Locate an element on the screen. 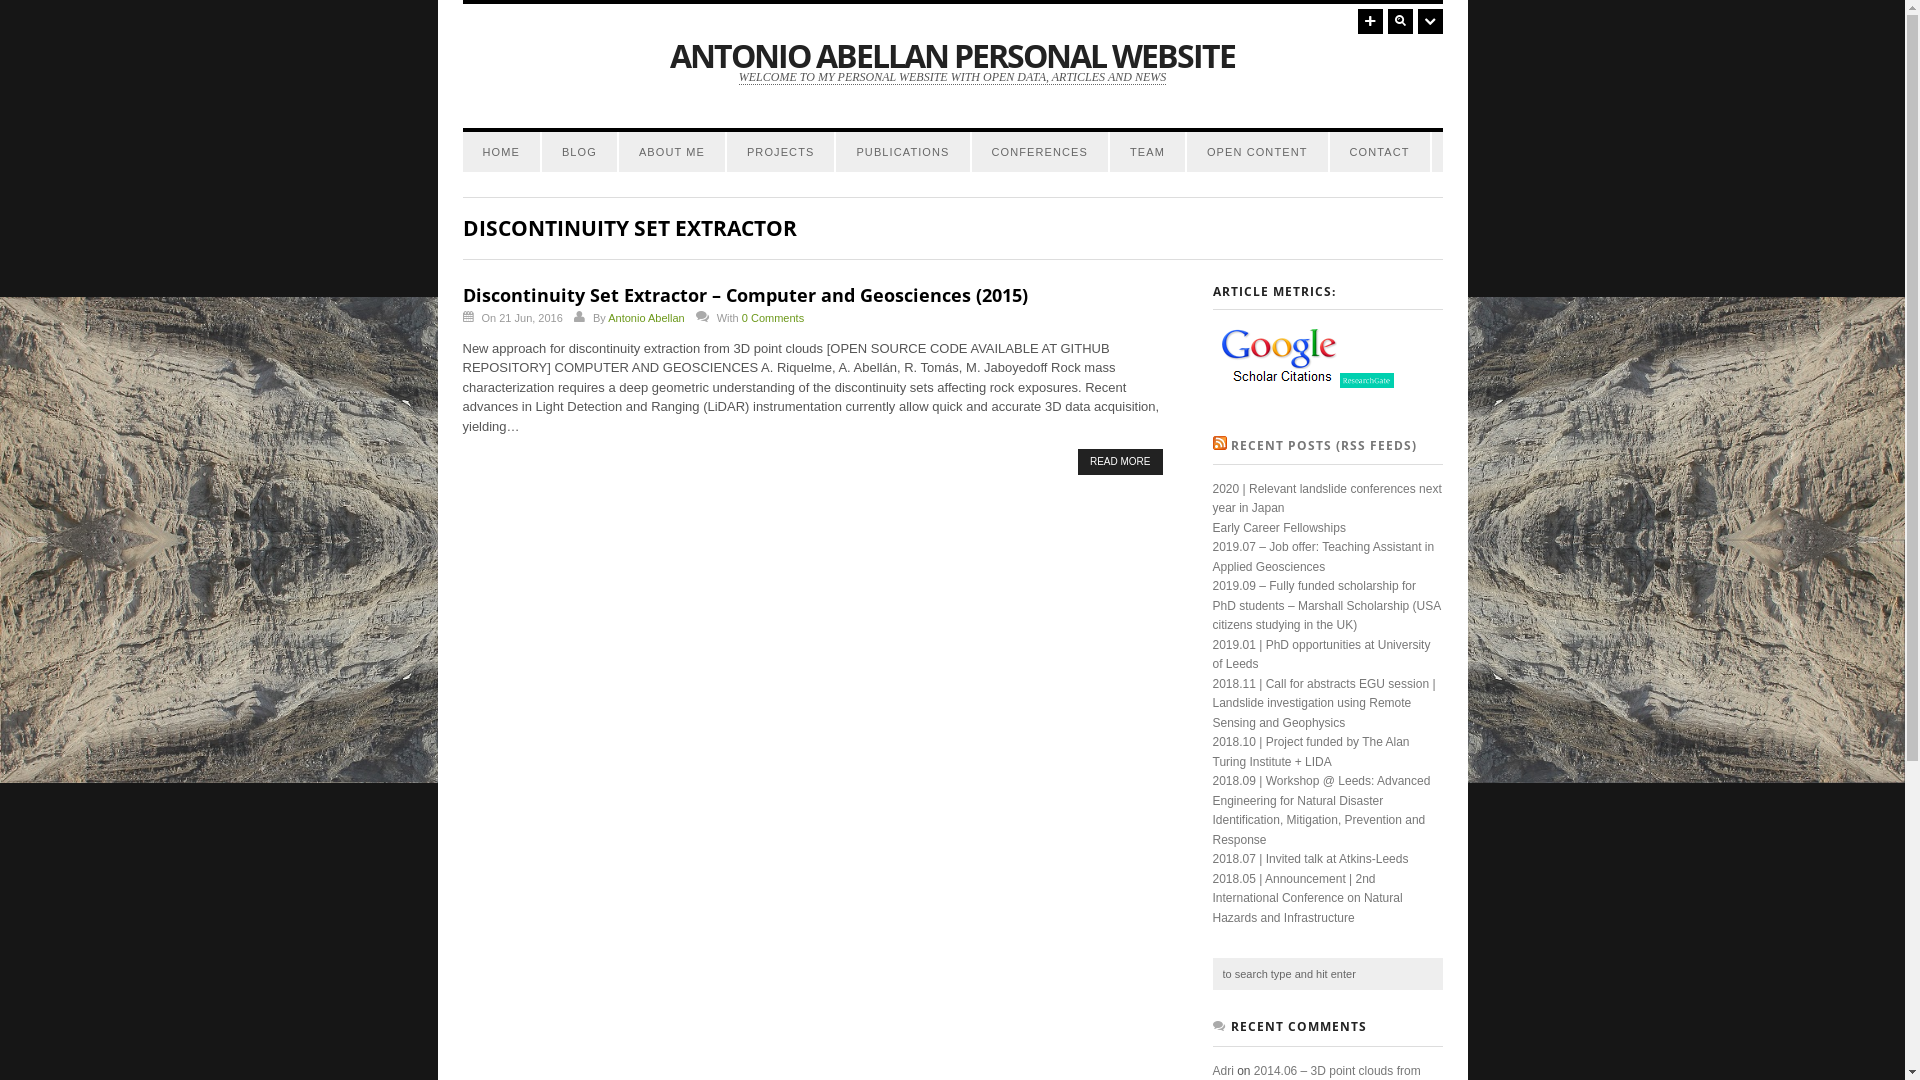 This screenshot has width=1920, height=1080. 0 Comments is located at coordinates (773, 318).